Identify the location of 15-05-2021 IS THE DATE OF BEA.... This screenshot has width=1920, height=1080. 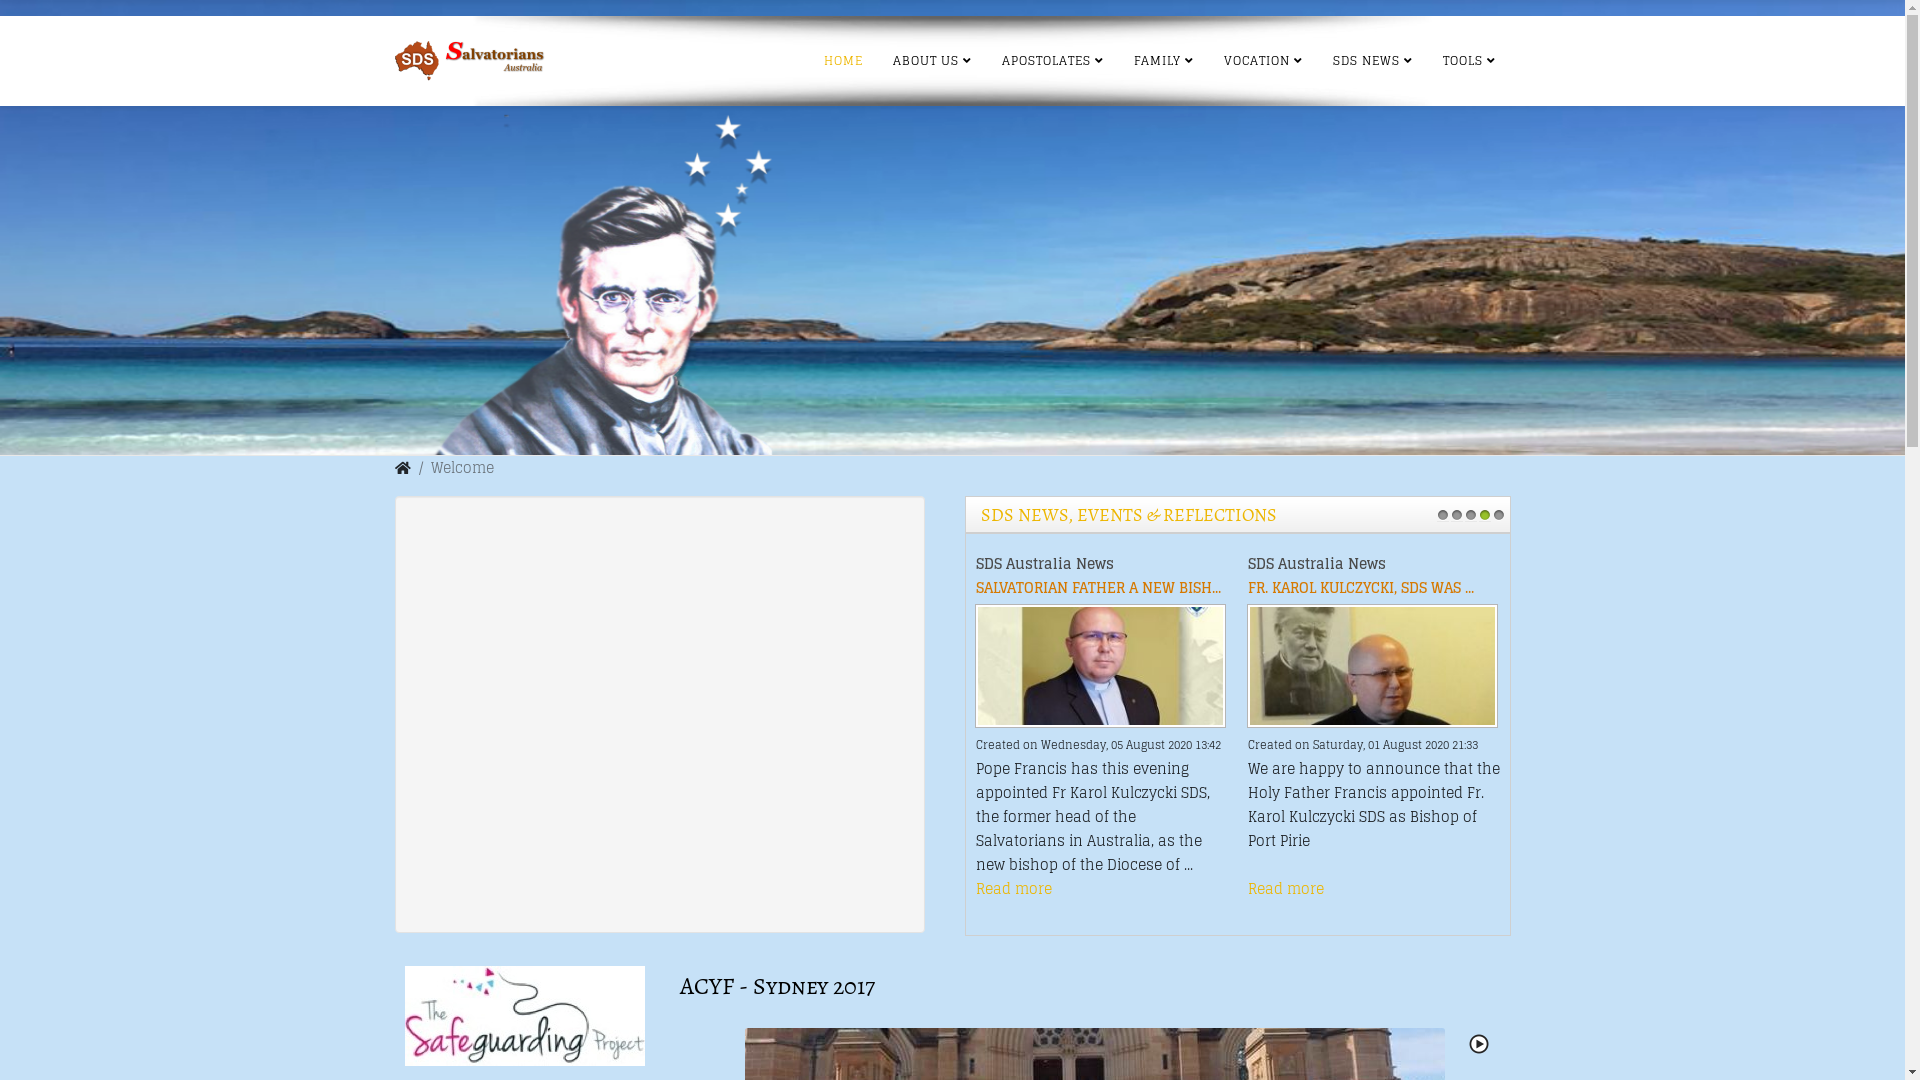
(1362, 588).